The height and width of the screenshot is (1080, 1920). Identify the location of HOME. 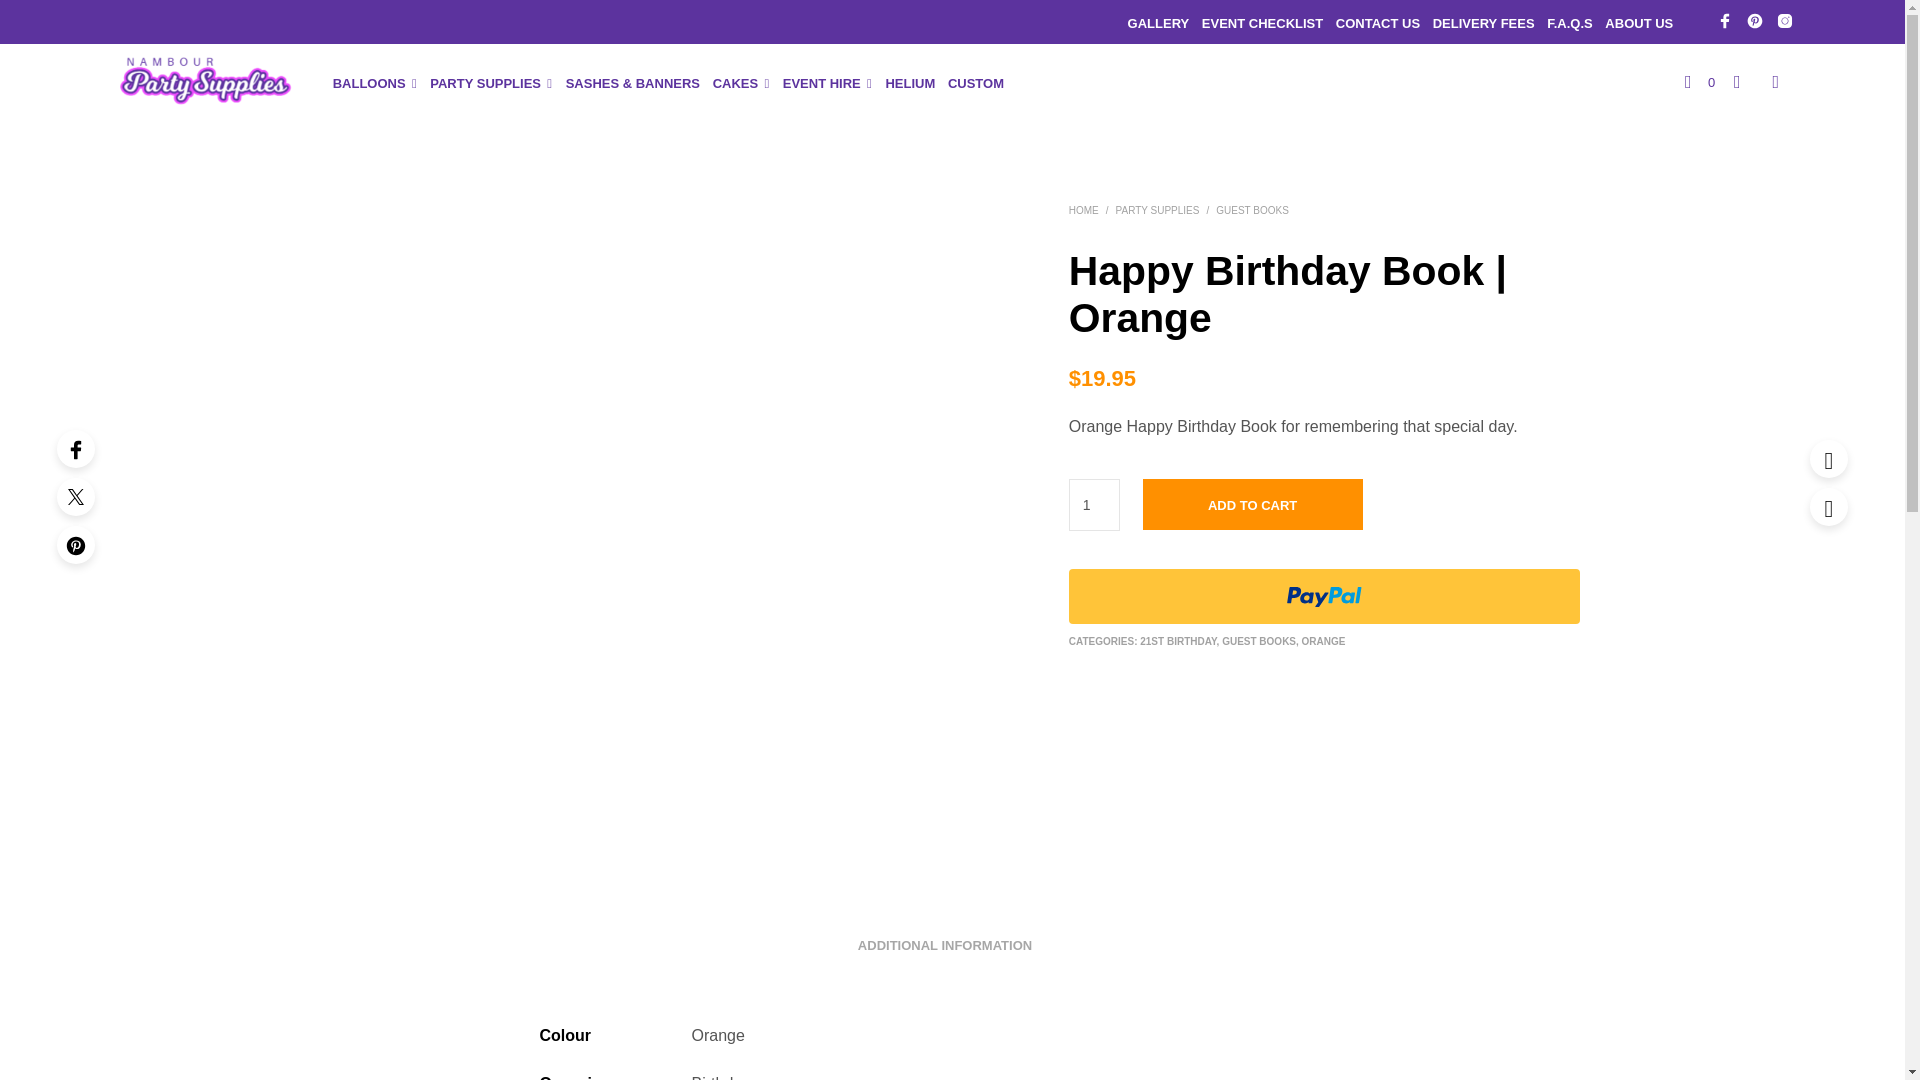
(1084, 210).